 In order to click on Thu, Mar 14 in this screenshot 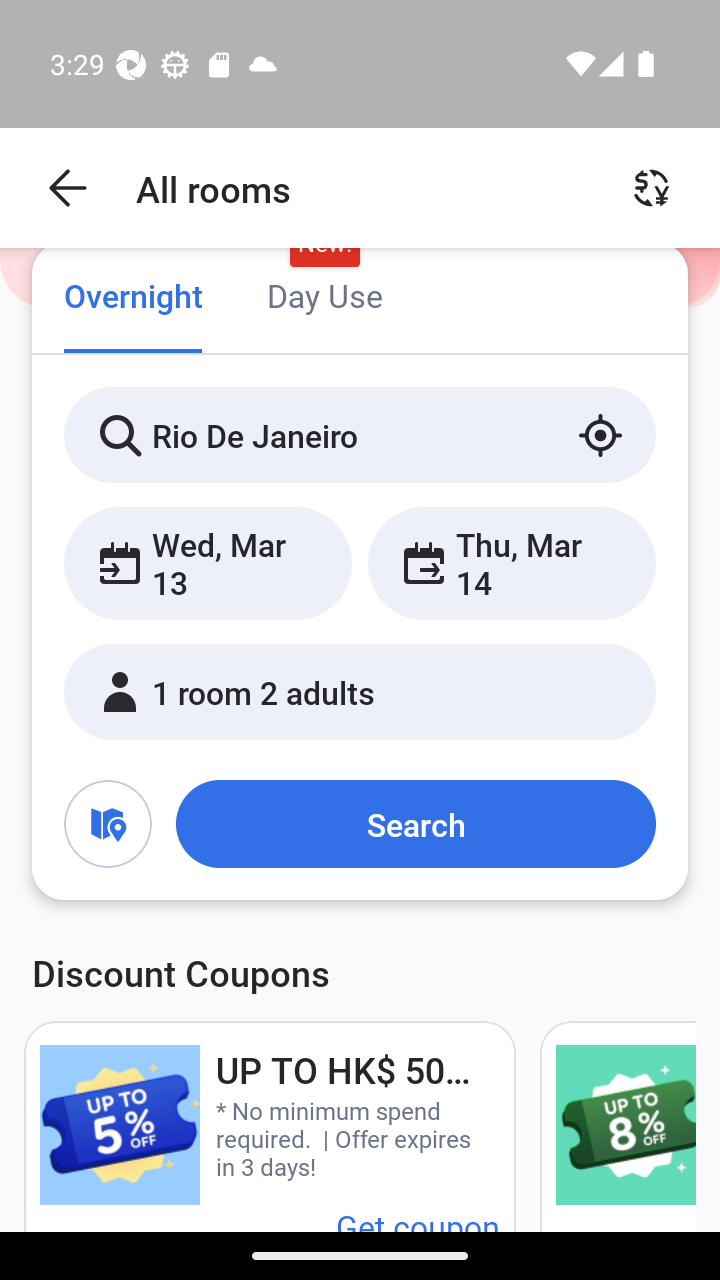, I will do `click(511, 562)`.